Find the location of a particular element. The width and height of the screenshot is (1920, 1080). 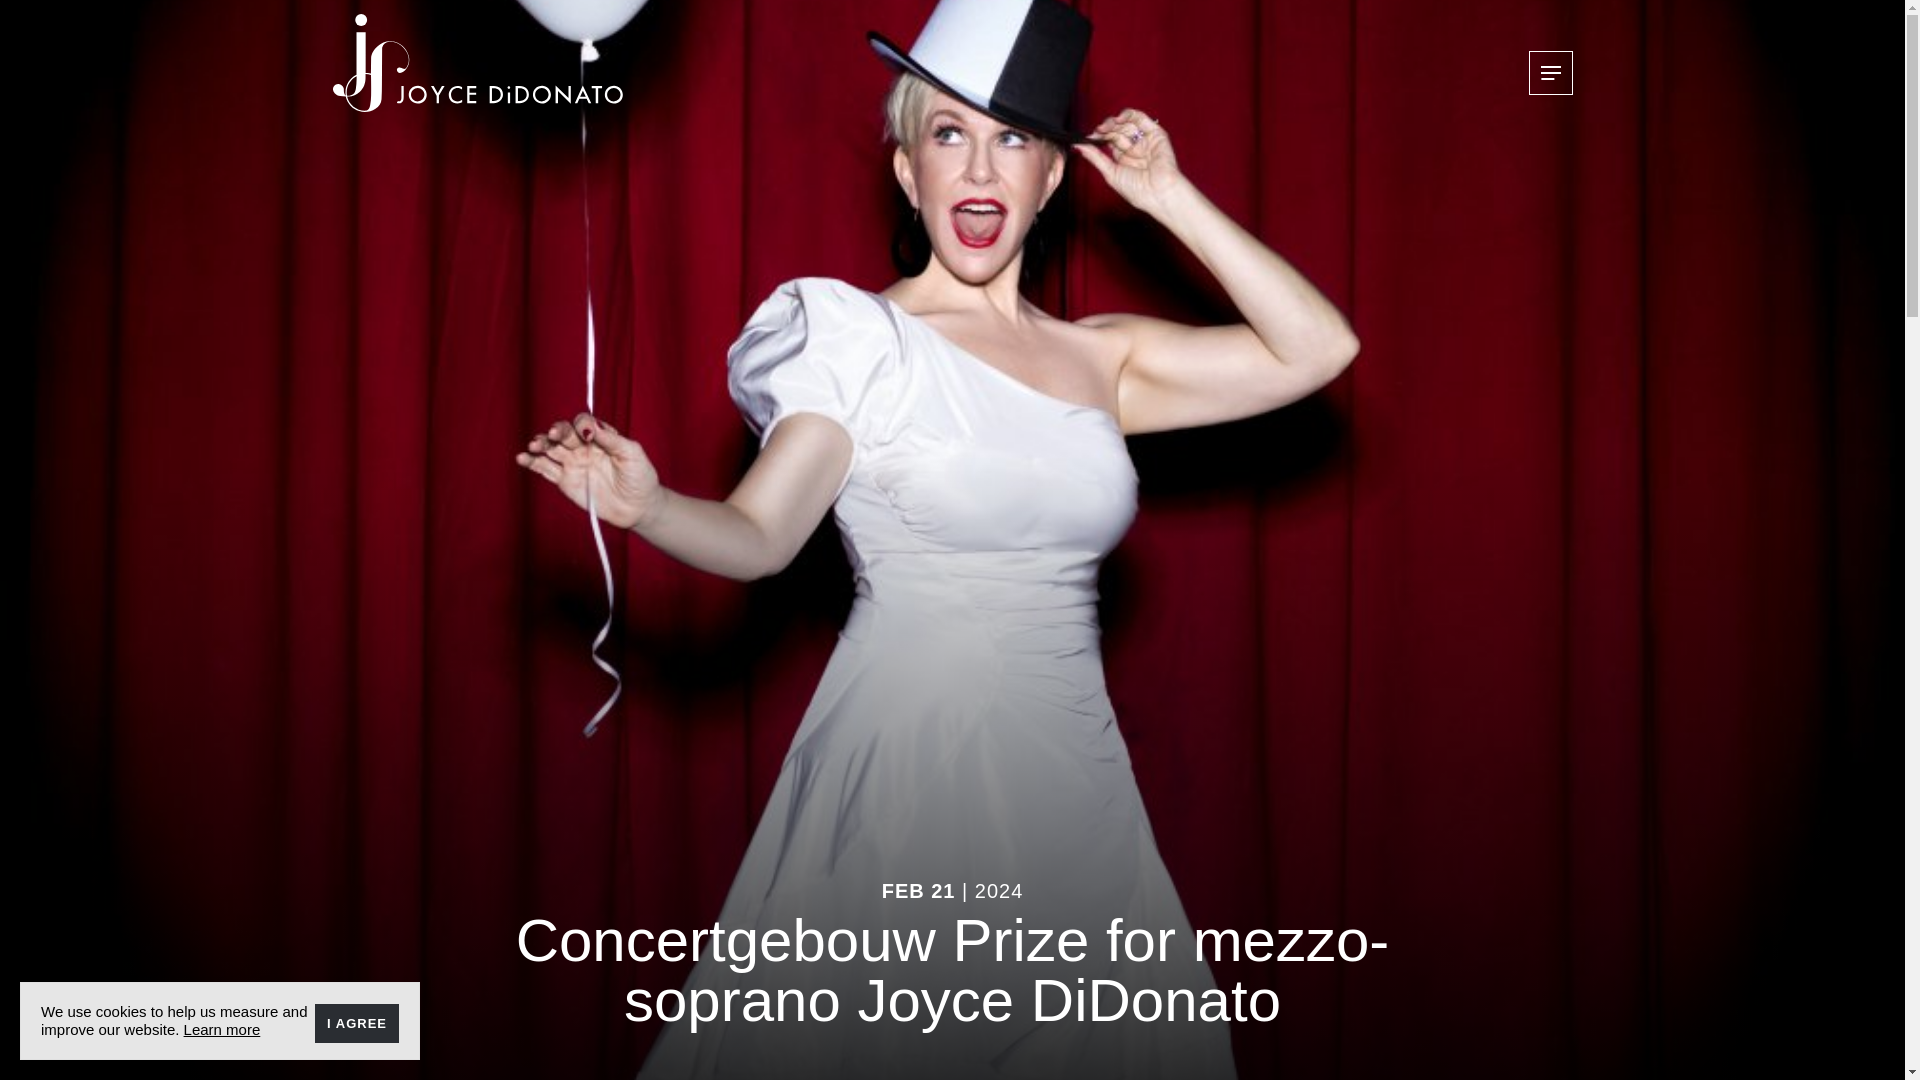

Learn more is located at coordinates (222, 1028).